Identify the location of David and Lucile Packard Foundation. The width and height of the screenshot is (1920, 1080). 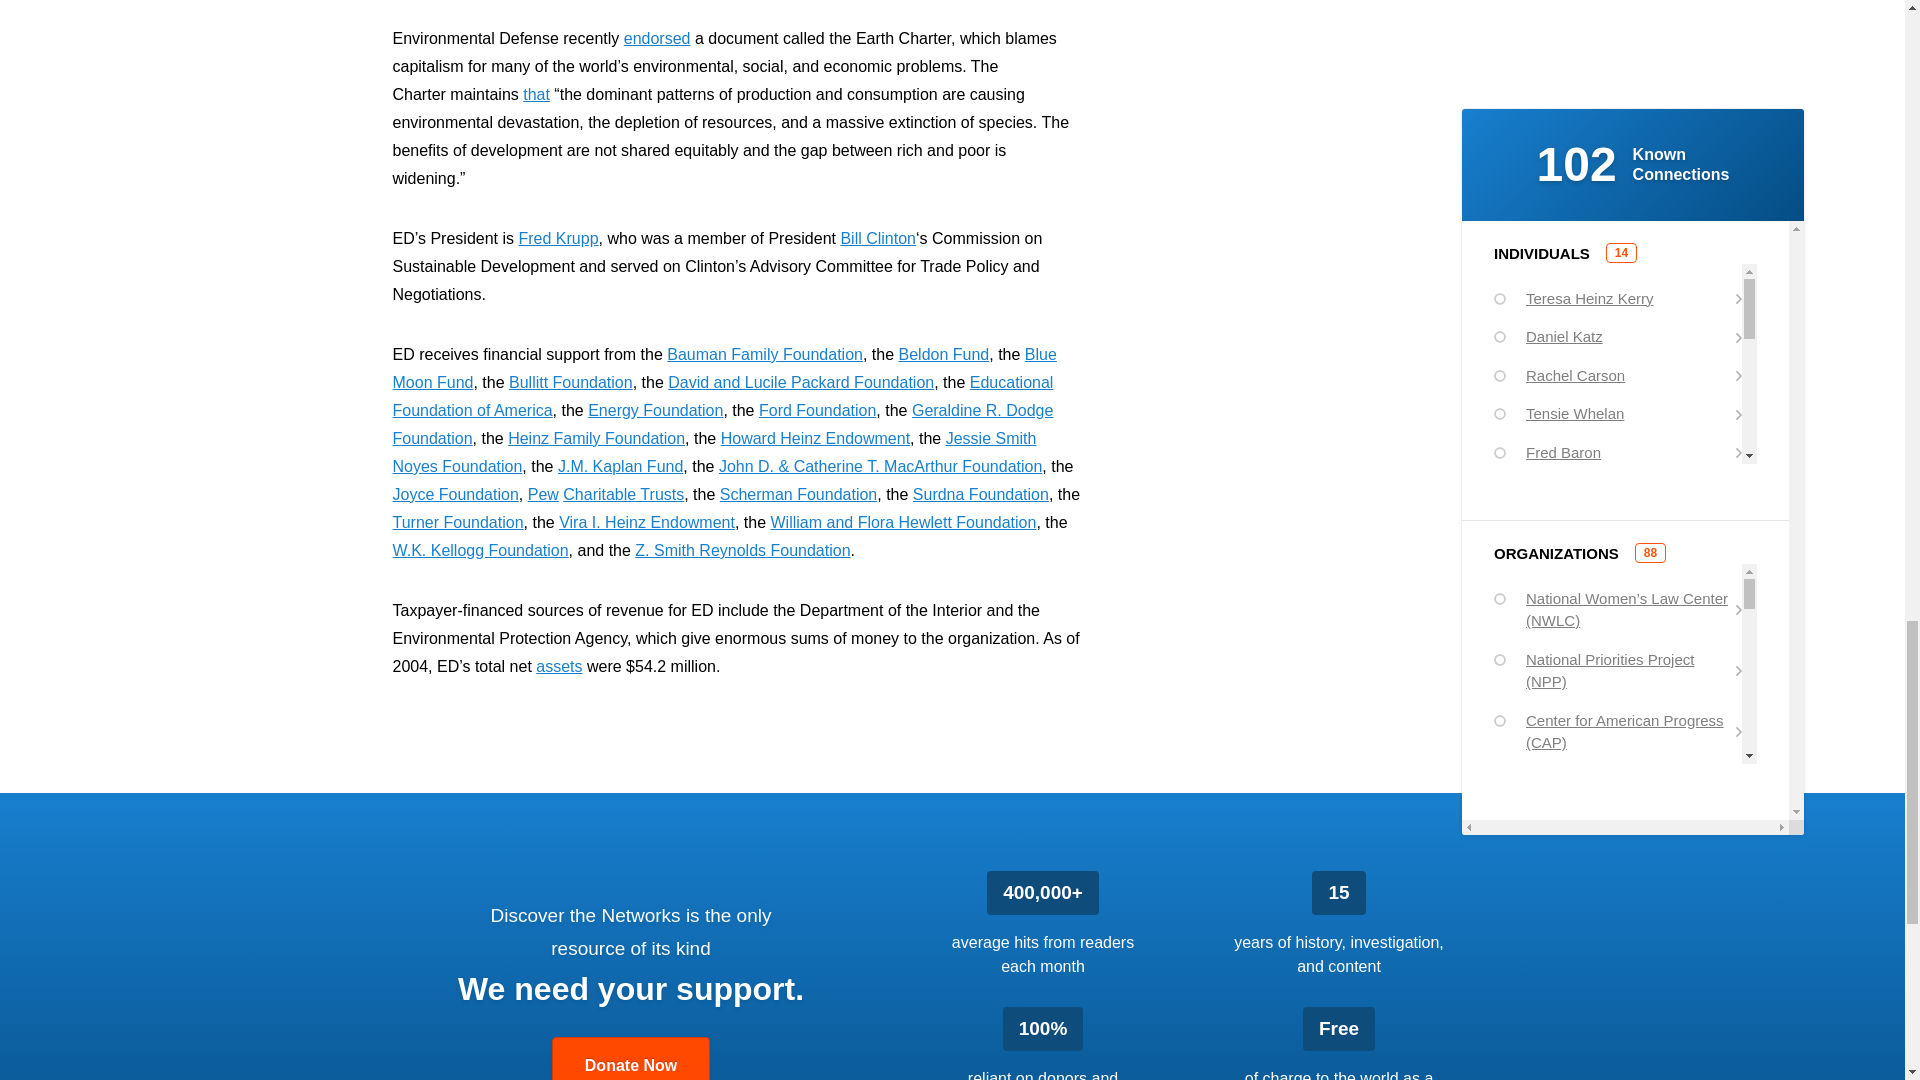
(800, 382).